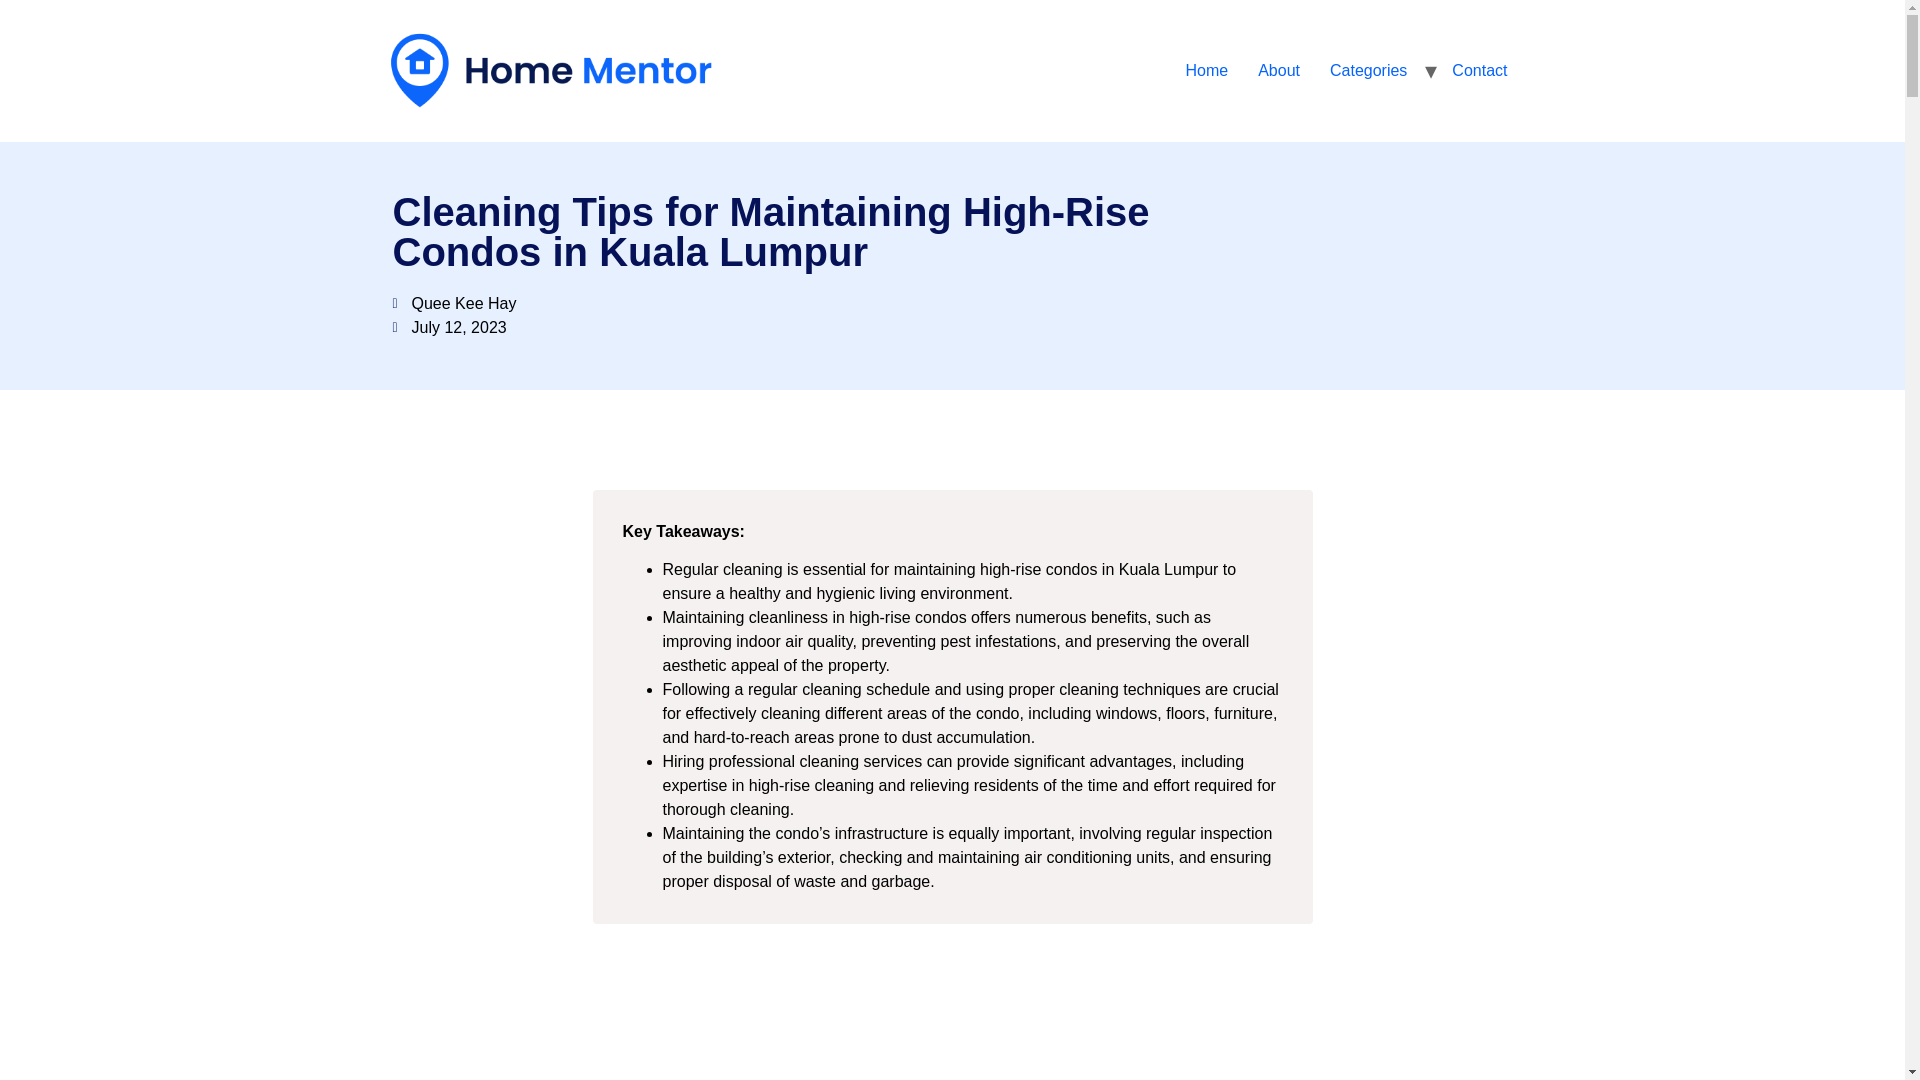 The image size is (1920, 1080). Describe the element at coordinates (1278, 70) in the screenshot. I see `About` at that location.